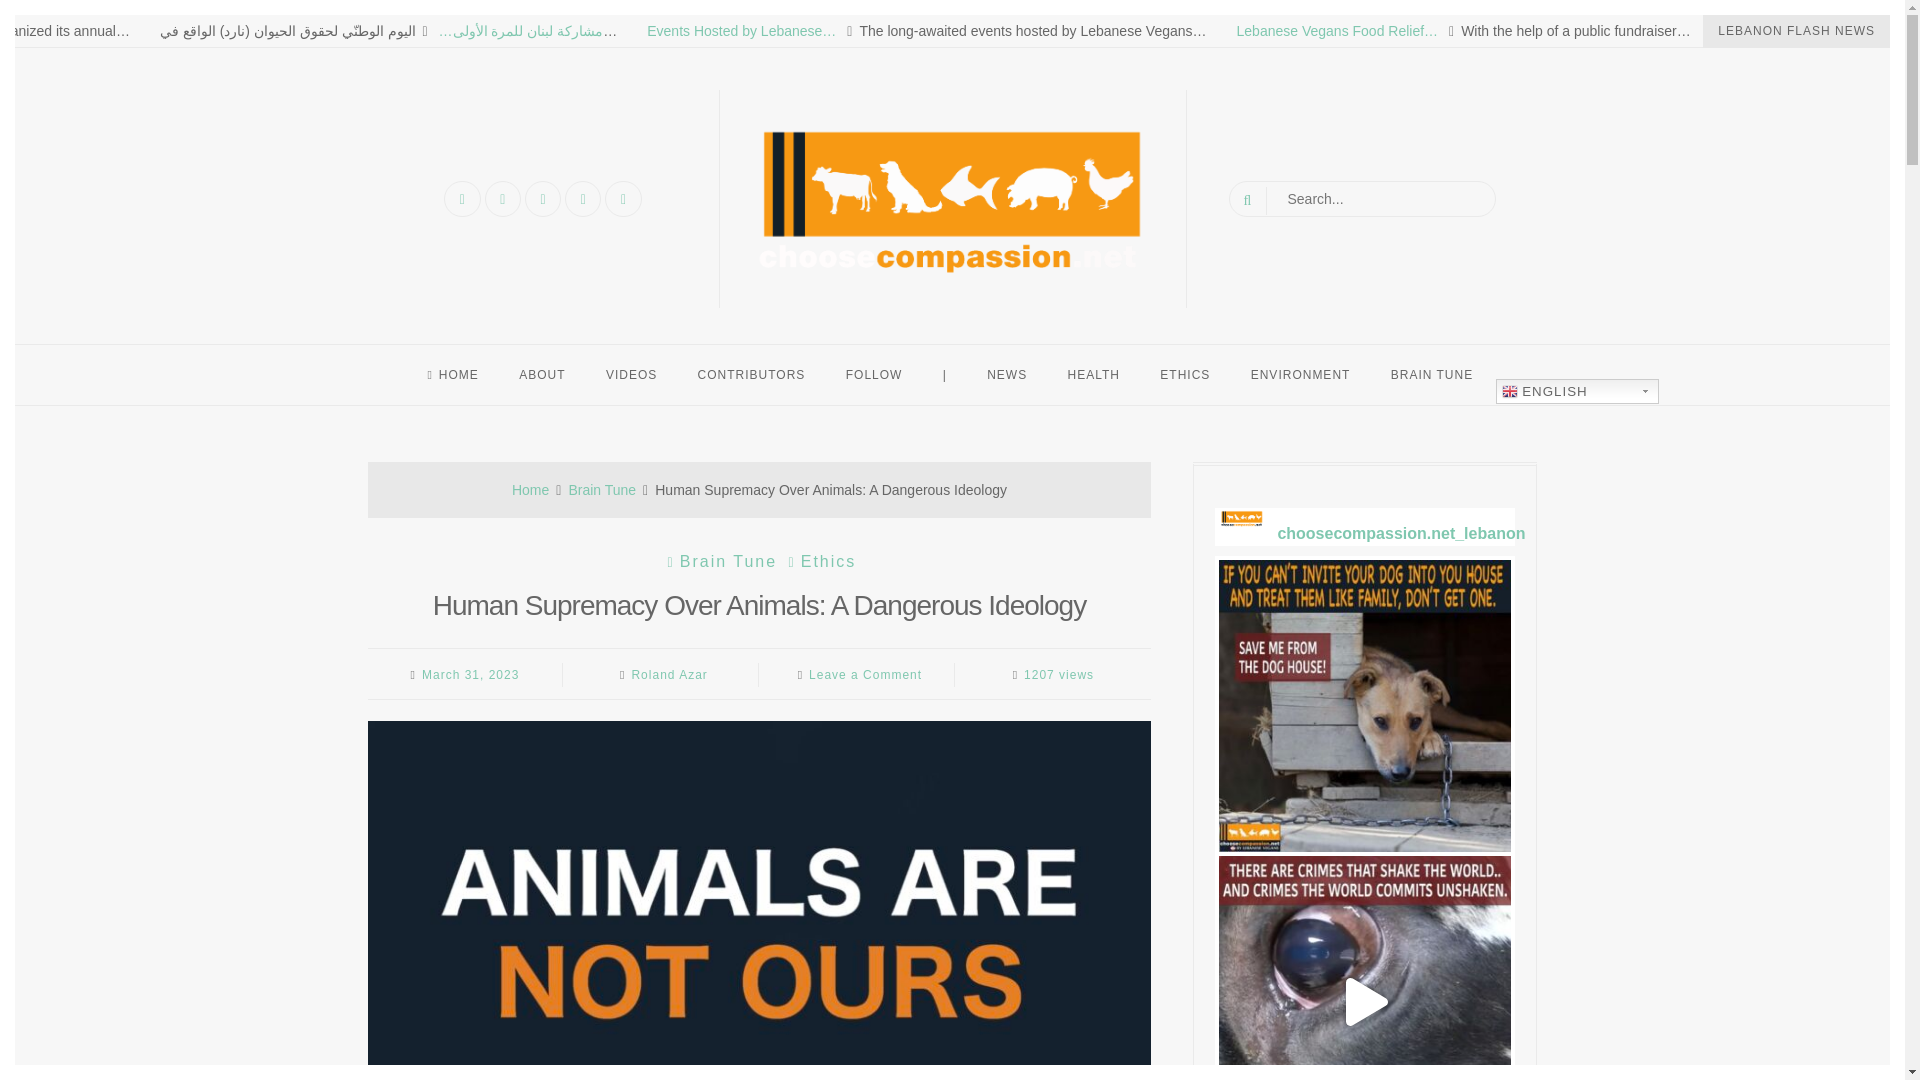 The height and width of the screenshot is (1080, 1920). What do you see at coordinates (1300, 374) in the screenshot?
I see `ENVIRONMENT` at bounding box center [1300, 374].